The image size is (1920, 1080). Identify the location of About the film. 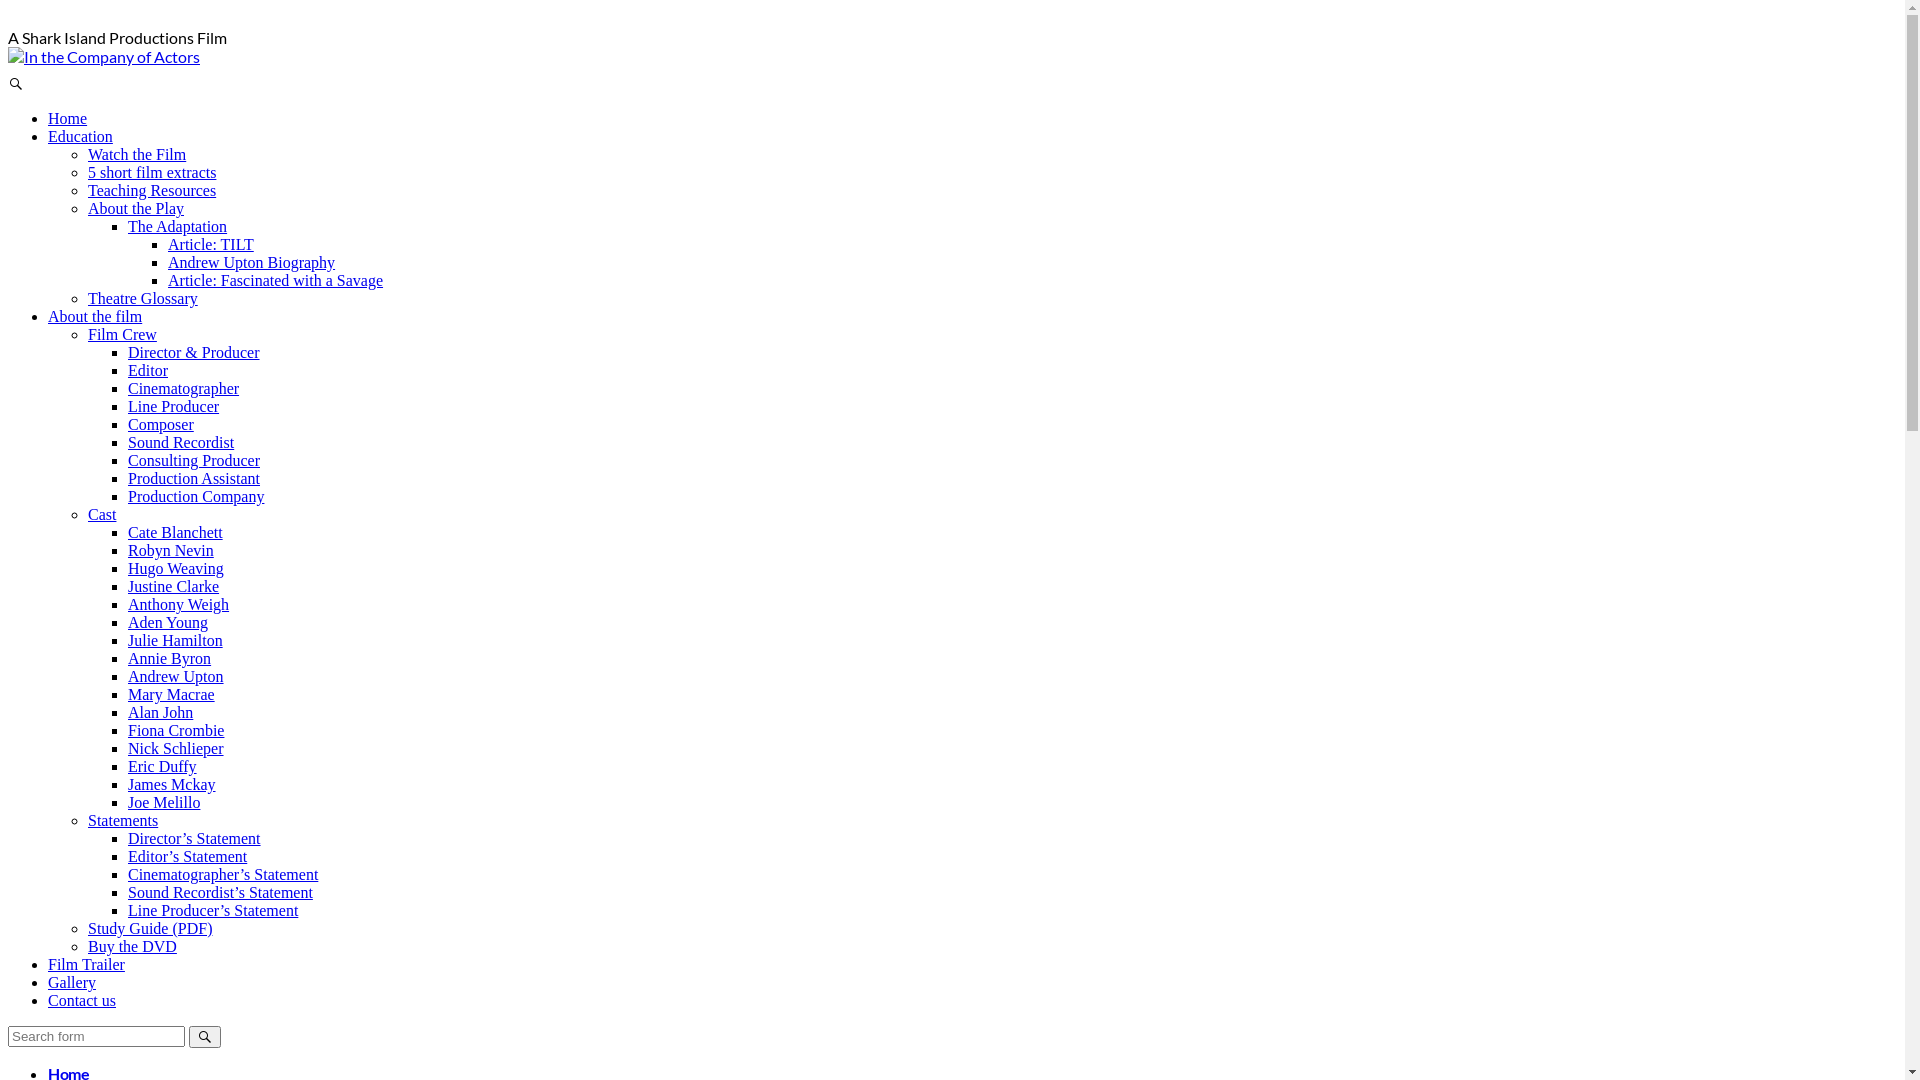
(95, 316).